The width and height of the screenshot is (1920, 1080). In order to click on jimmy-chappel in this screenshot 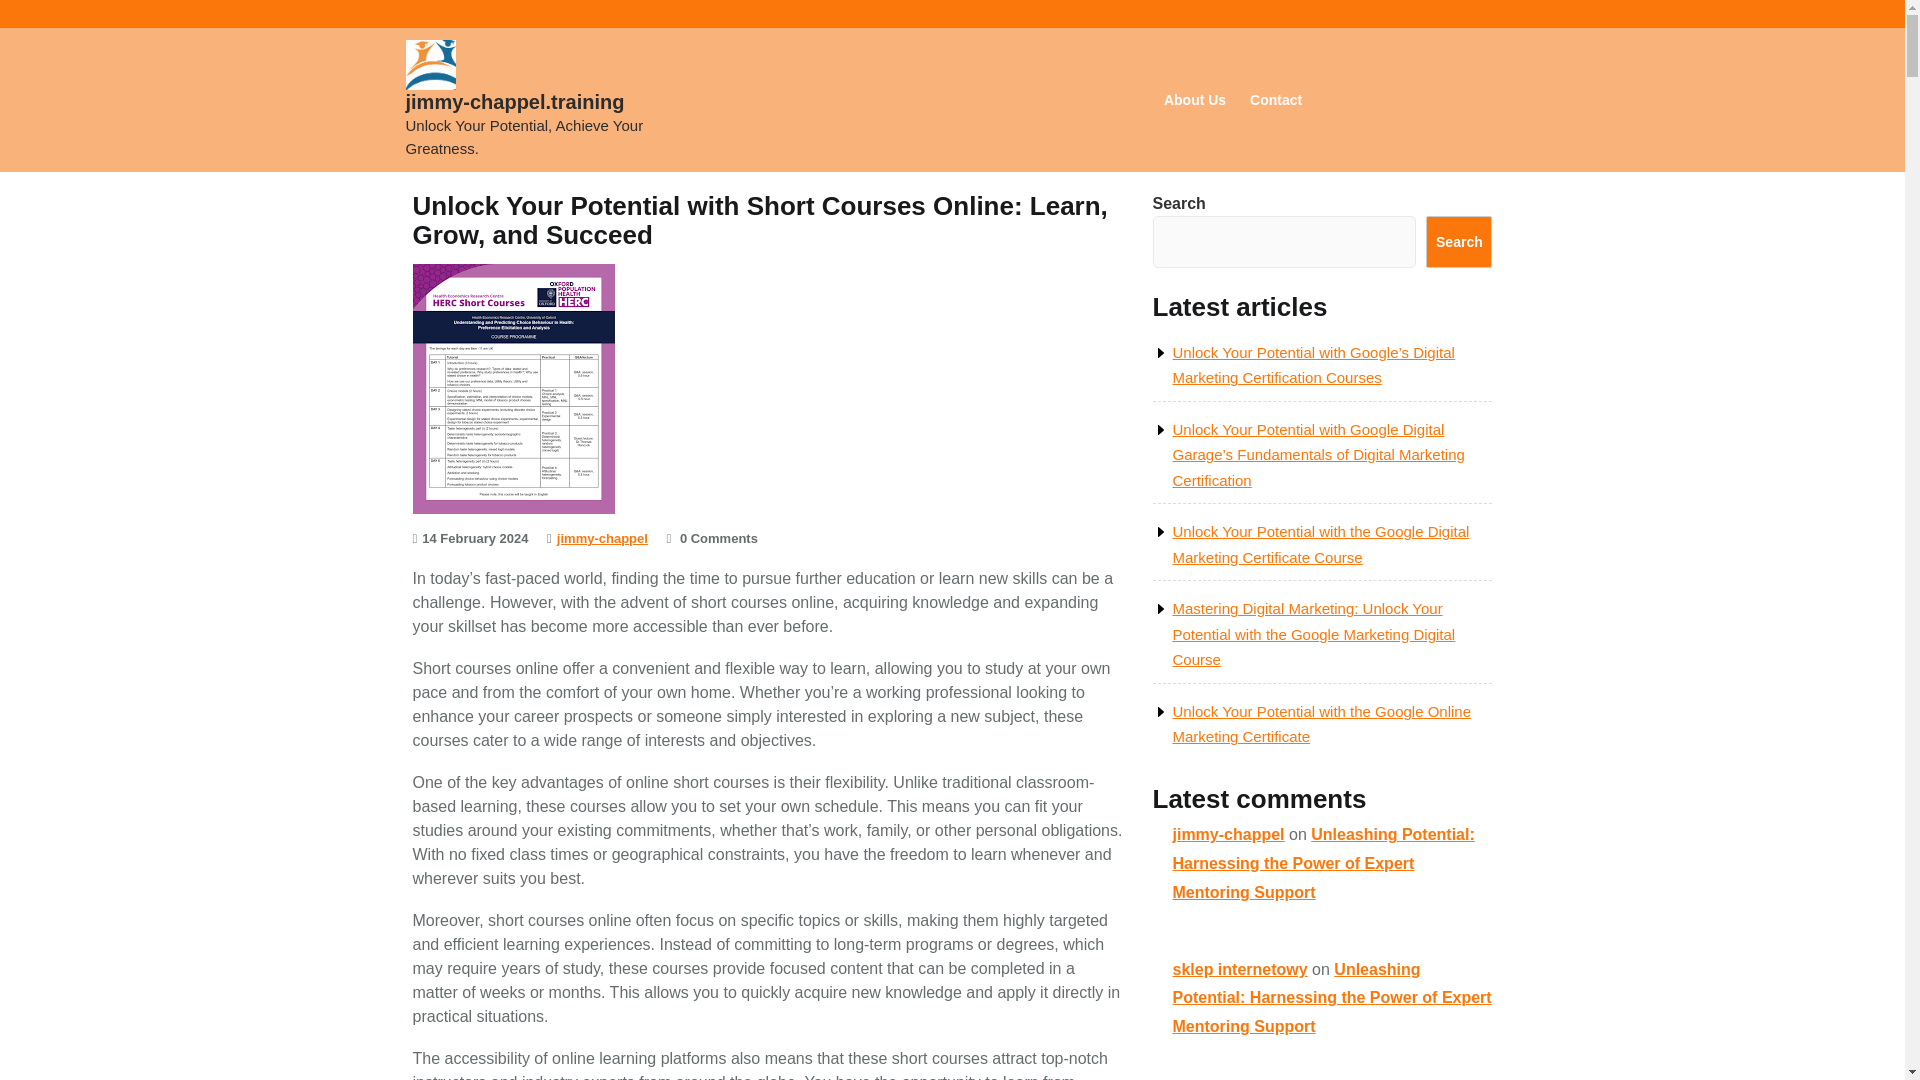, I will do `click(602, 538)`.